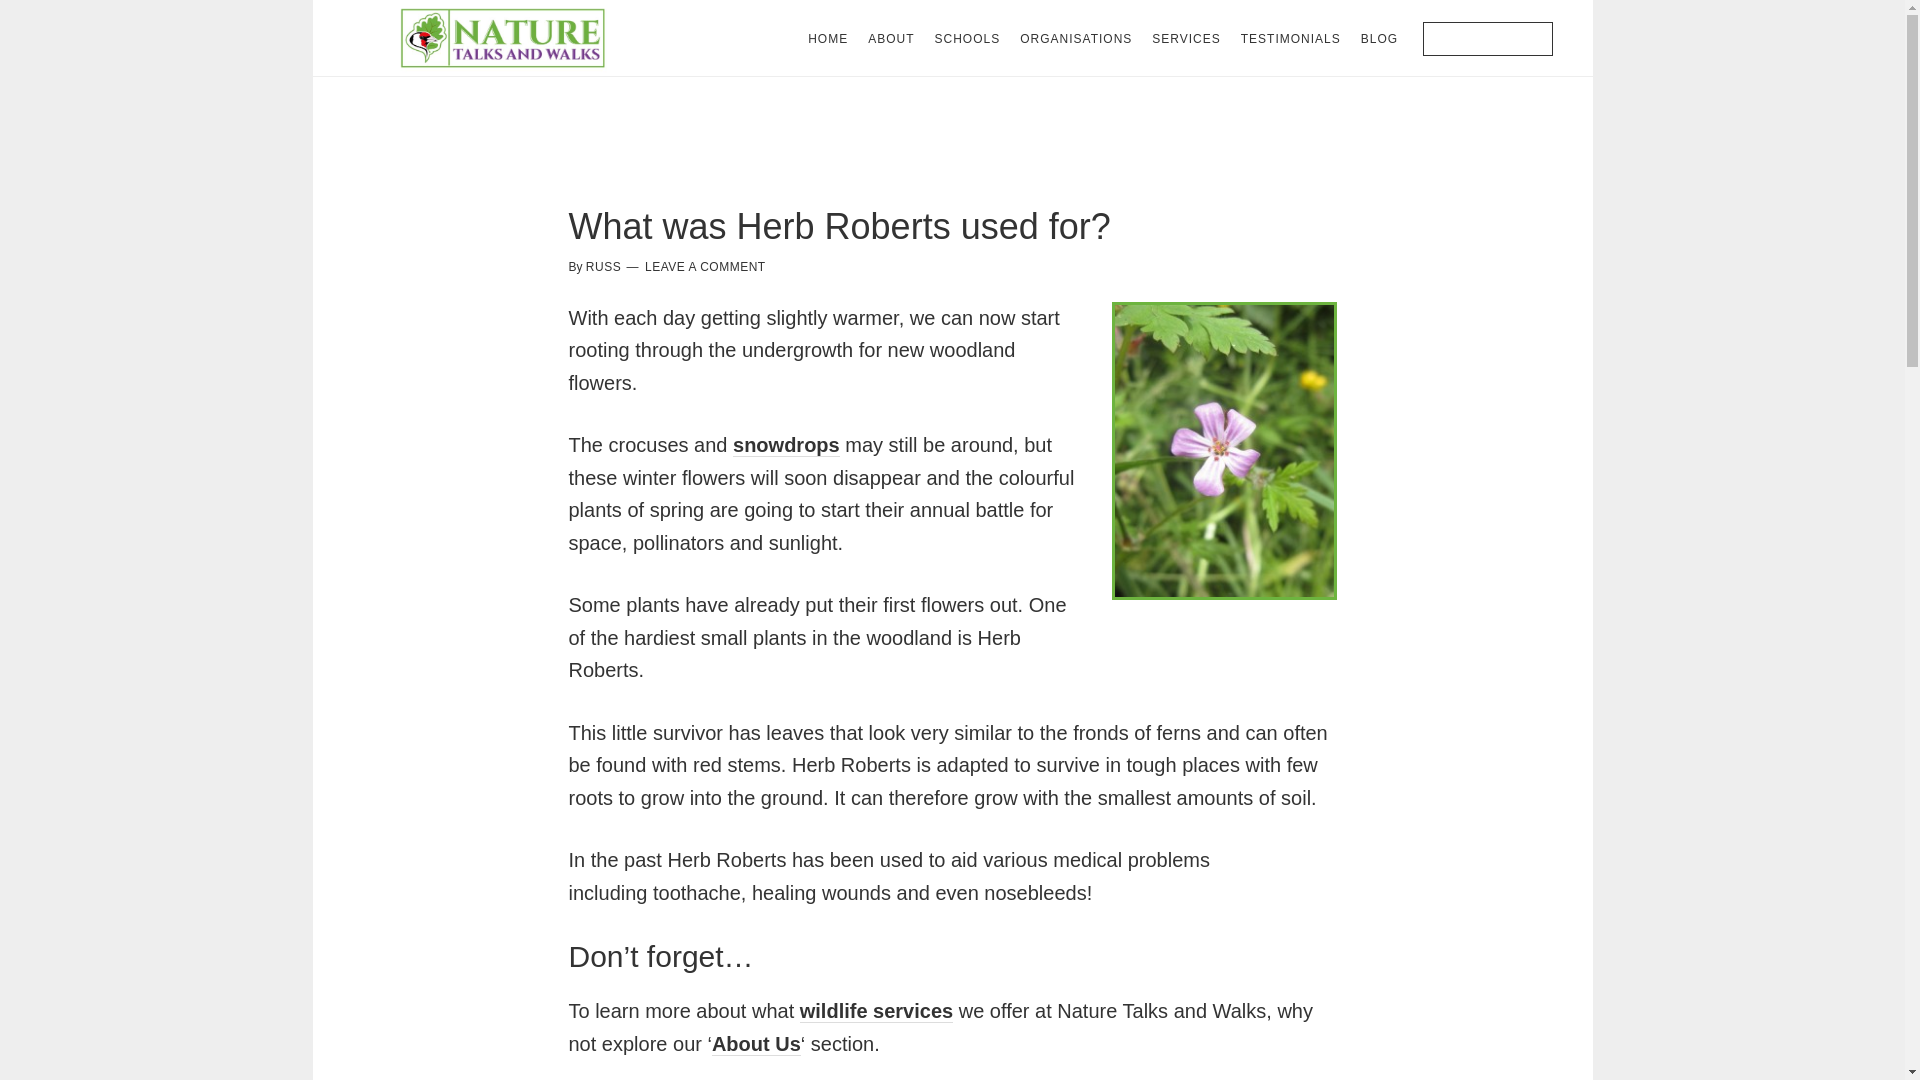 The image size is (1920, 1080). I want to click on NATURE TALKS AND WALKS, so click(502, 38).